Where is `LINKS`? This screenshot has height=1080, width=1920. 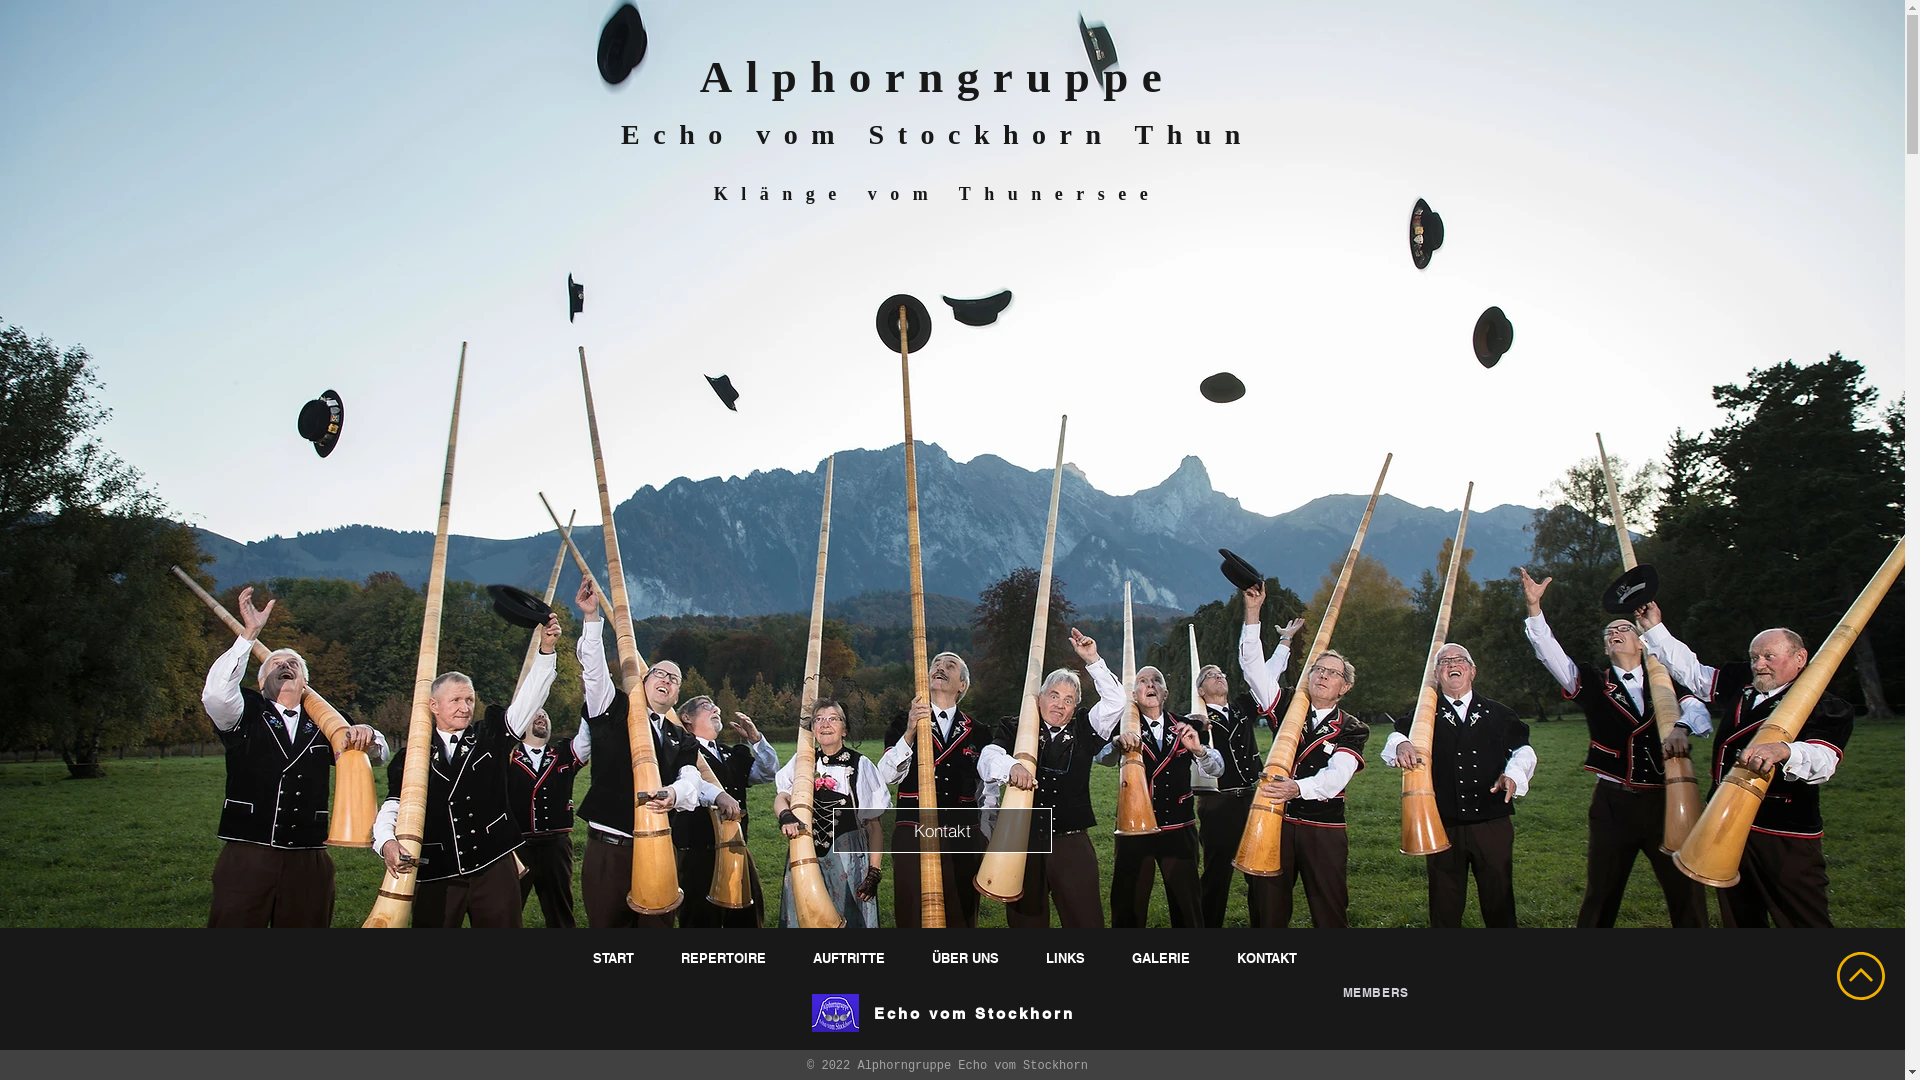 LINKS is located at coordinates (1067, 958).